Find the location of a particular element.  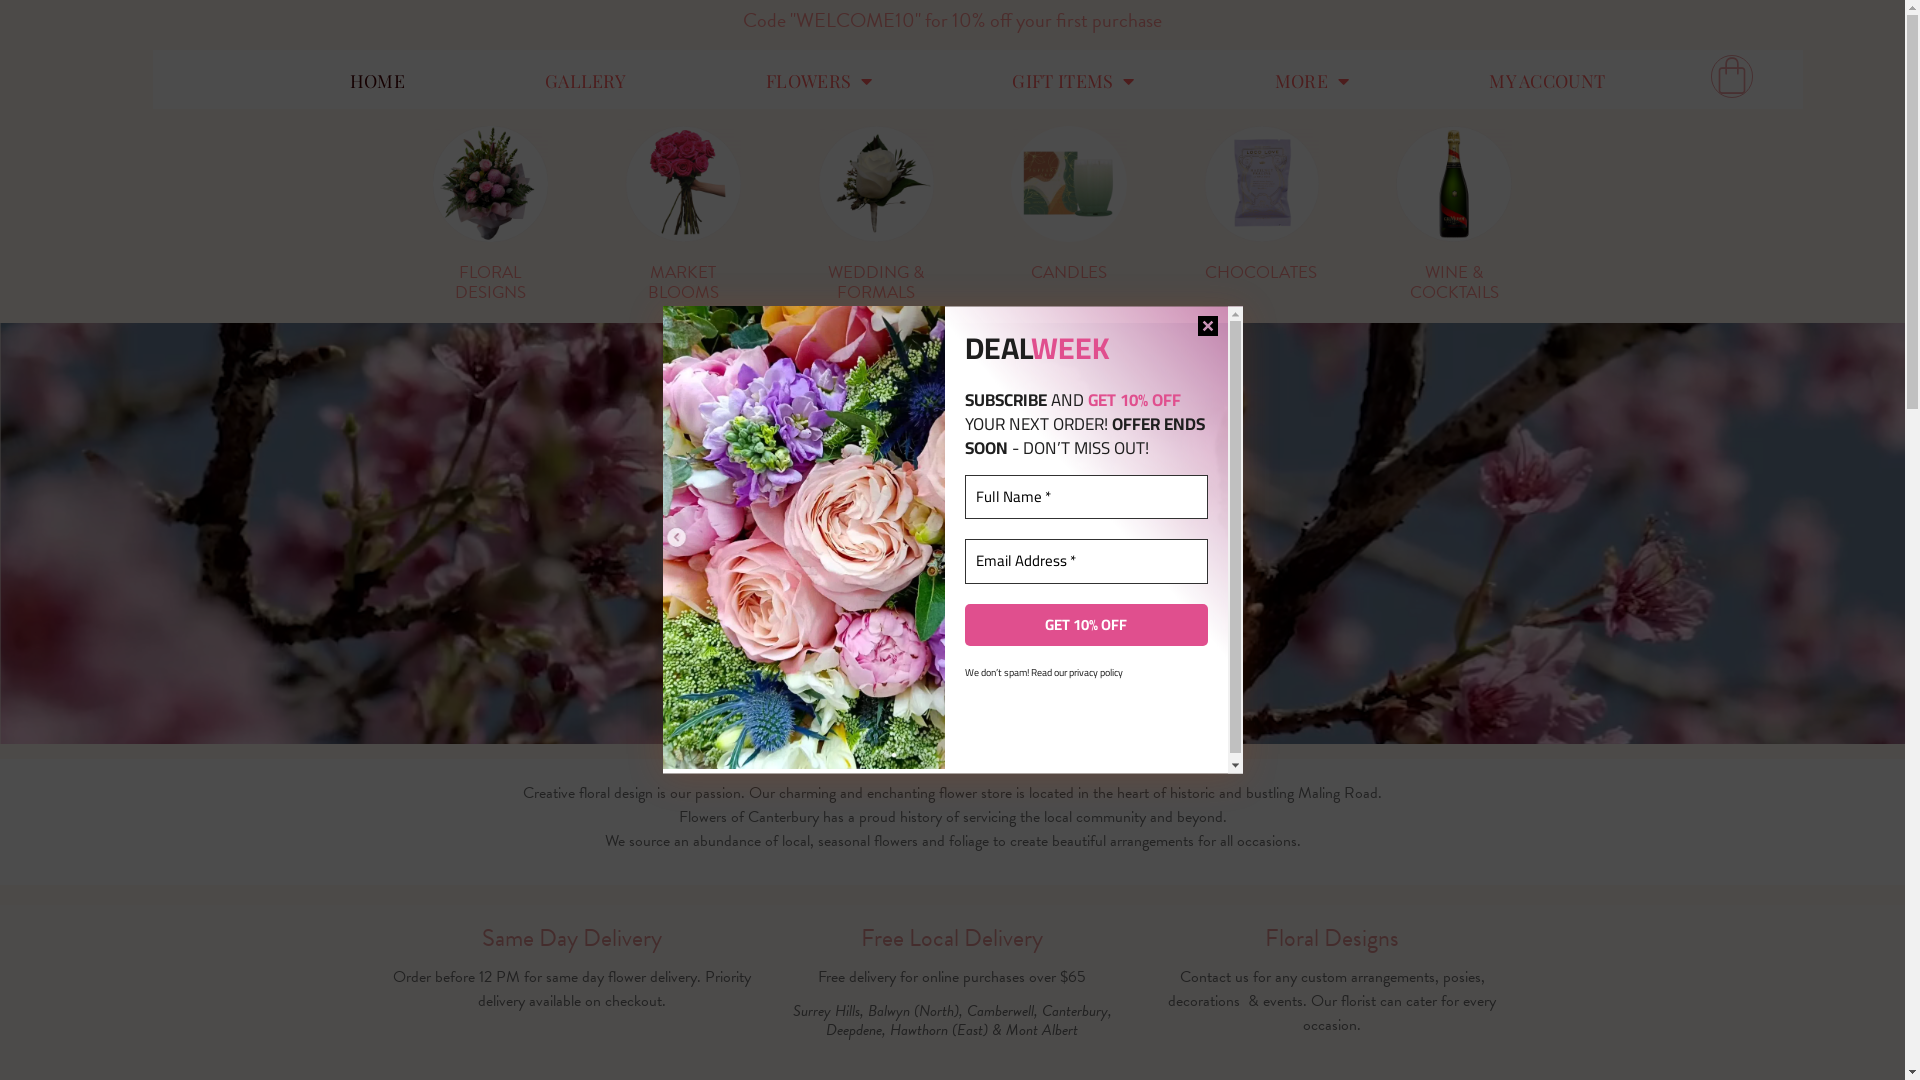

Email Address is located at coordinates (1086, 562).